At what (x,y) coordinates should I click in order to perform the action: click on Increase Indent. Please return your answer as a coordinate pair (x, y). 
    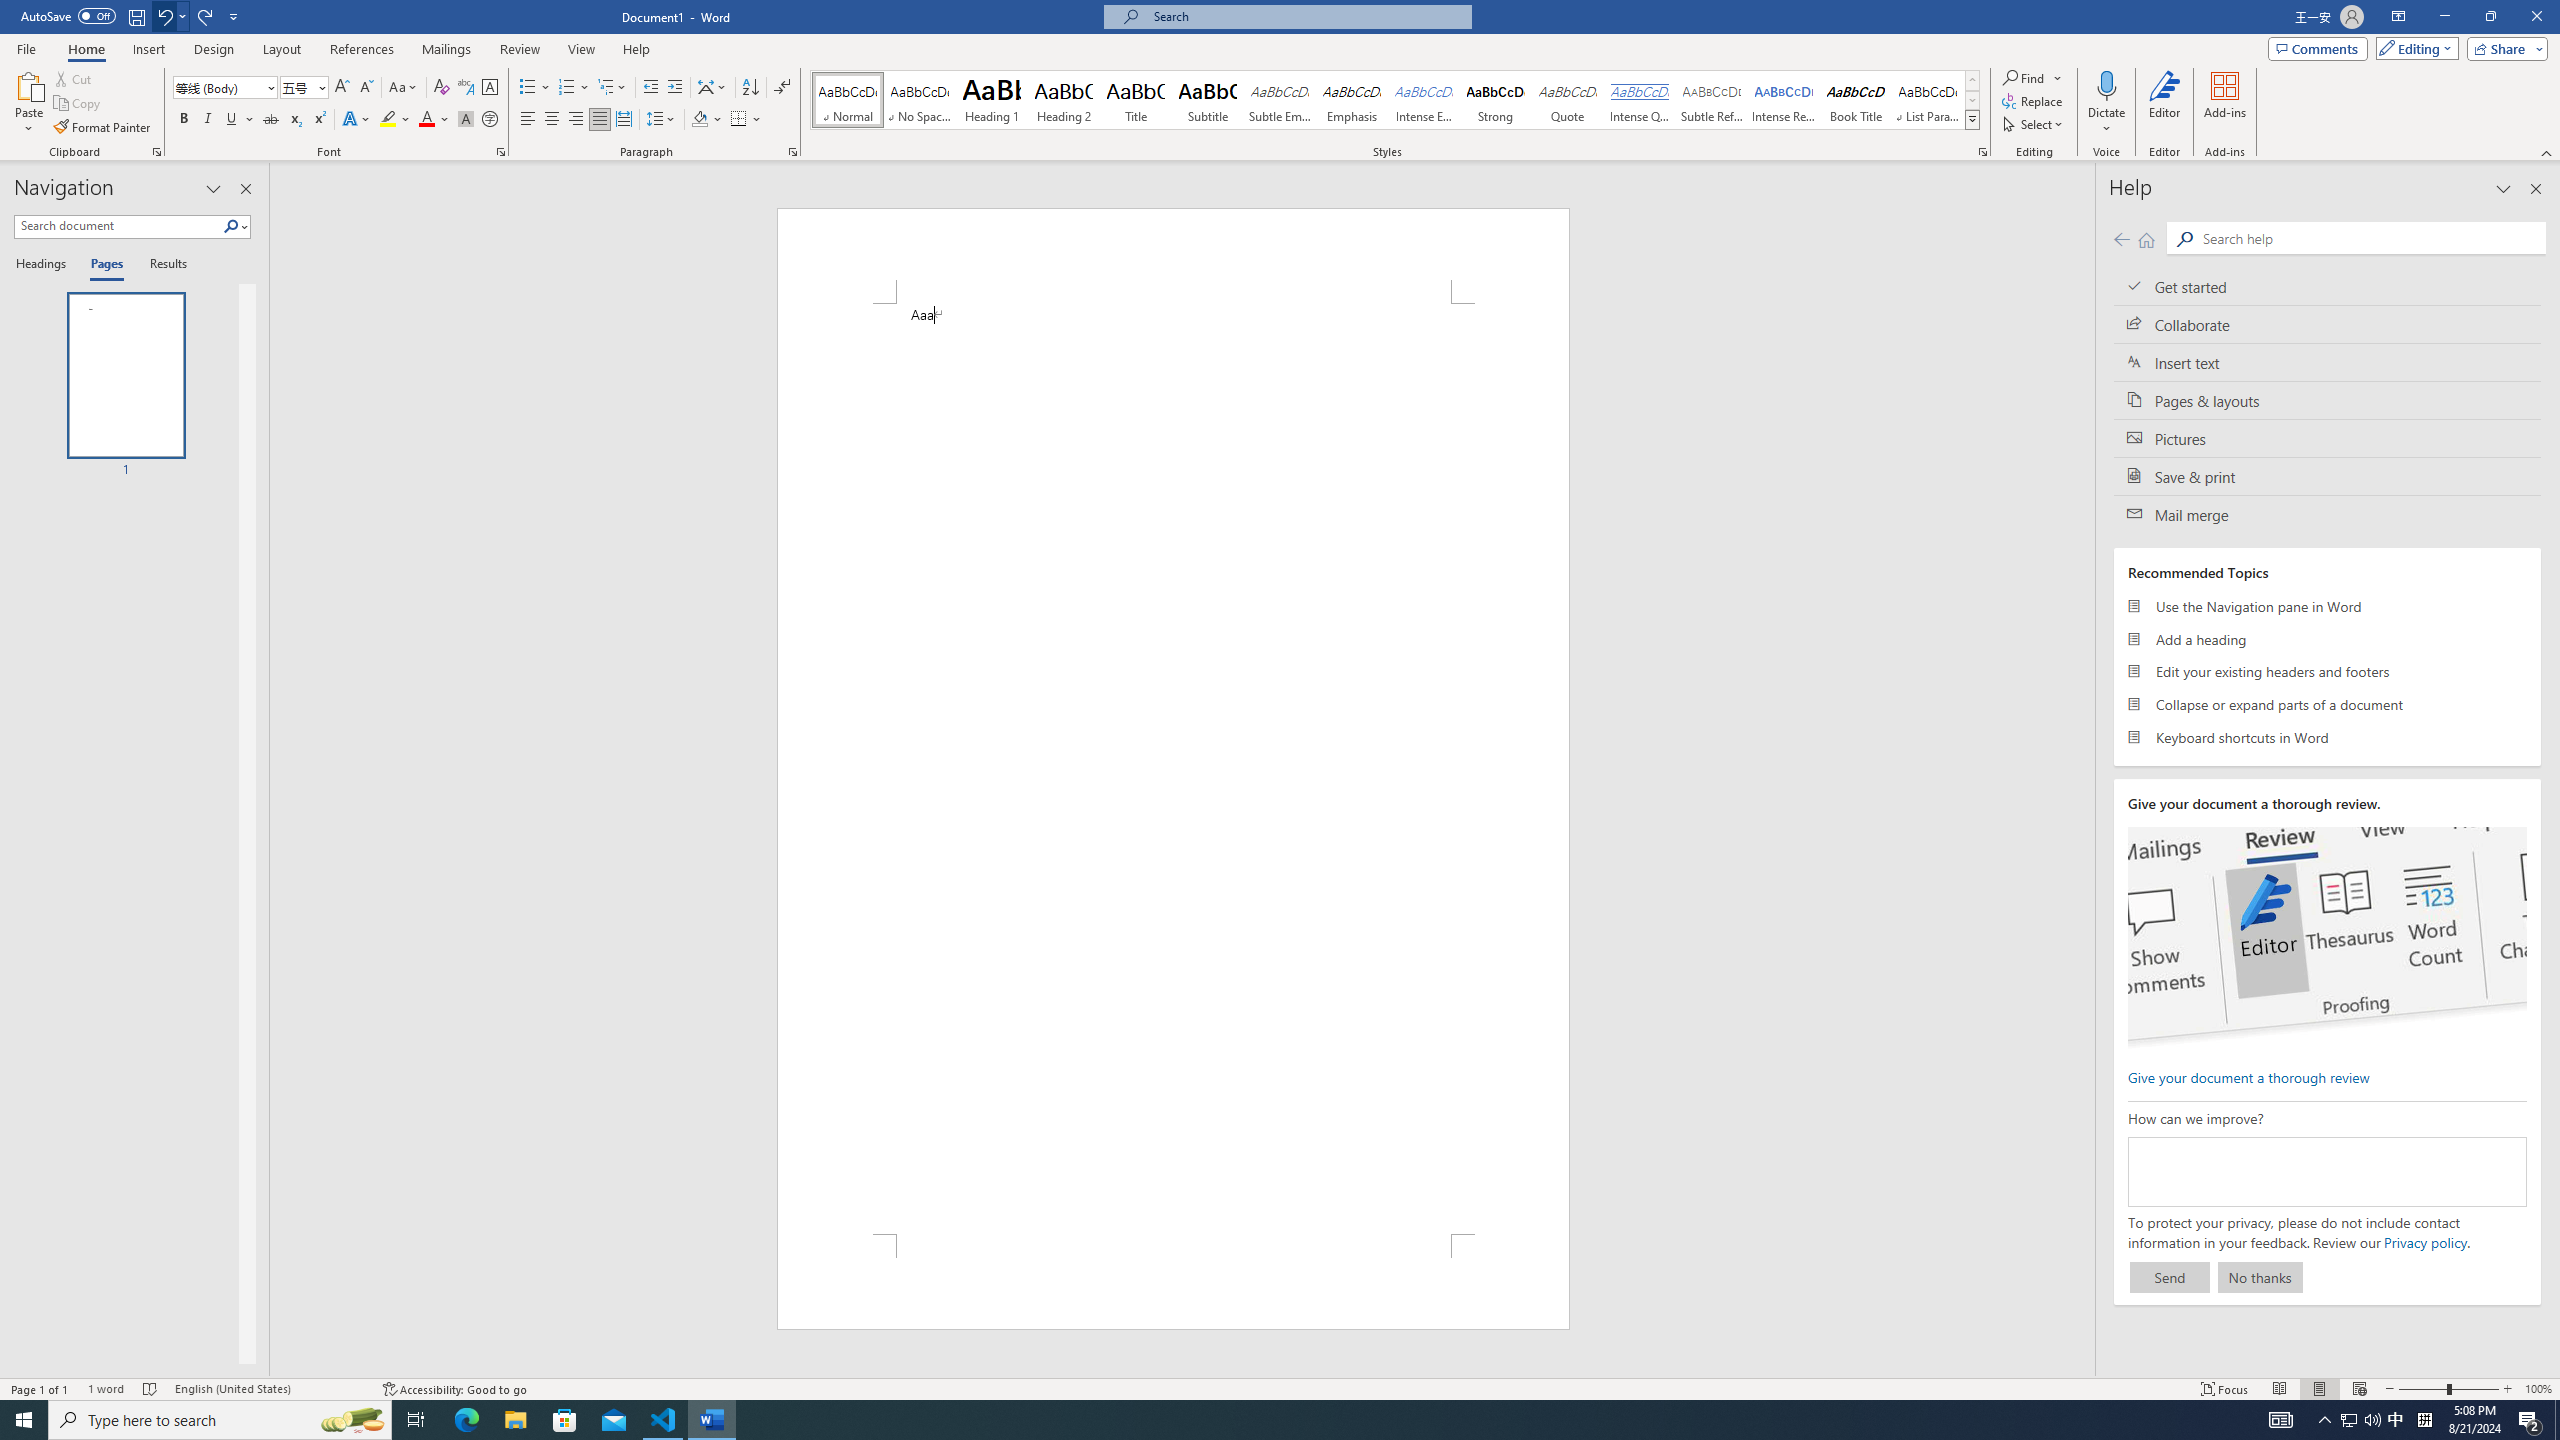
    Looking at the image, I should click on (674, 88).